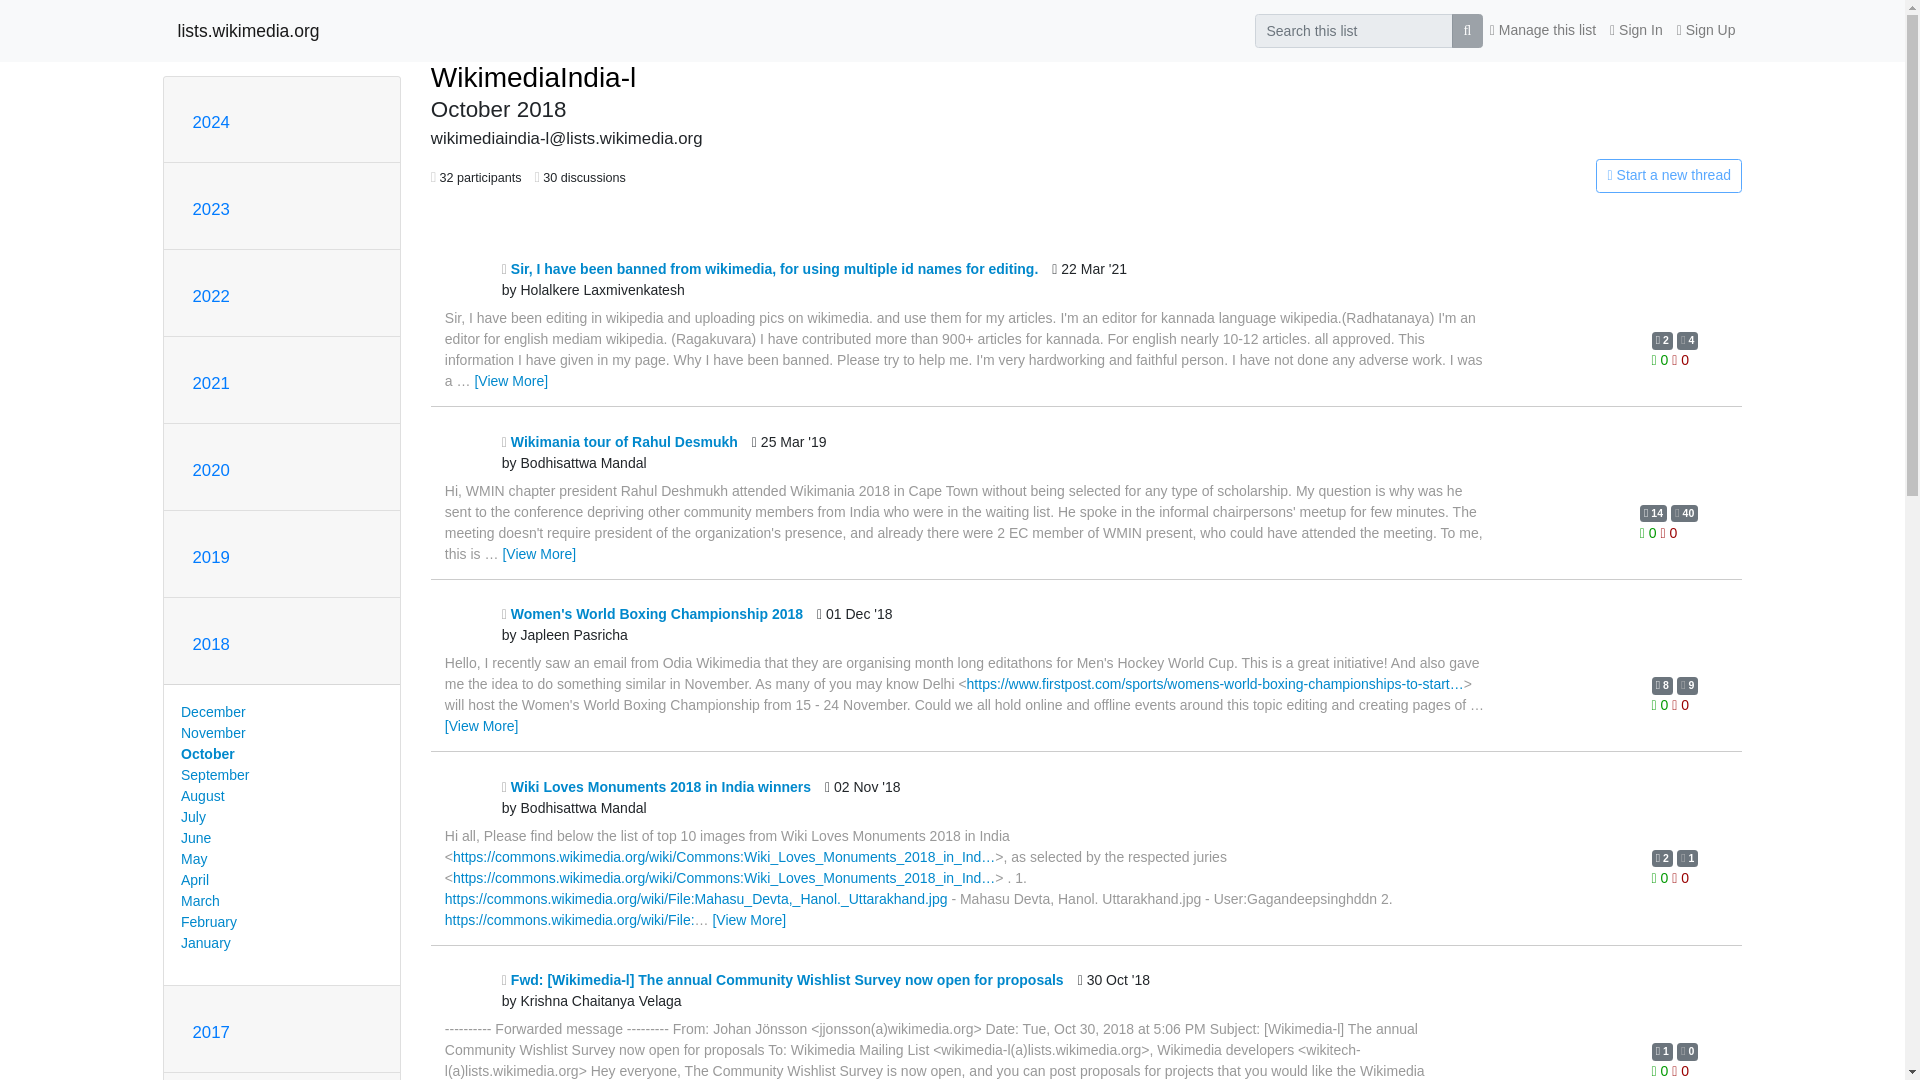  Describe the element at coordinates (1650, 532) in the screenshot. I see `You must be logged-in to vote.` at that location.